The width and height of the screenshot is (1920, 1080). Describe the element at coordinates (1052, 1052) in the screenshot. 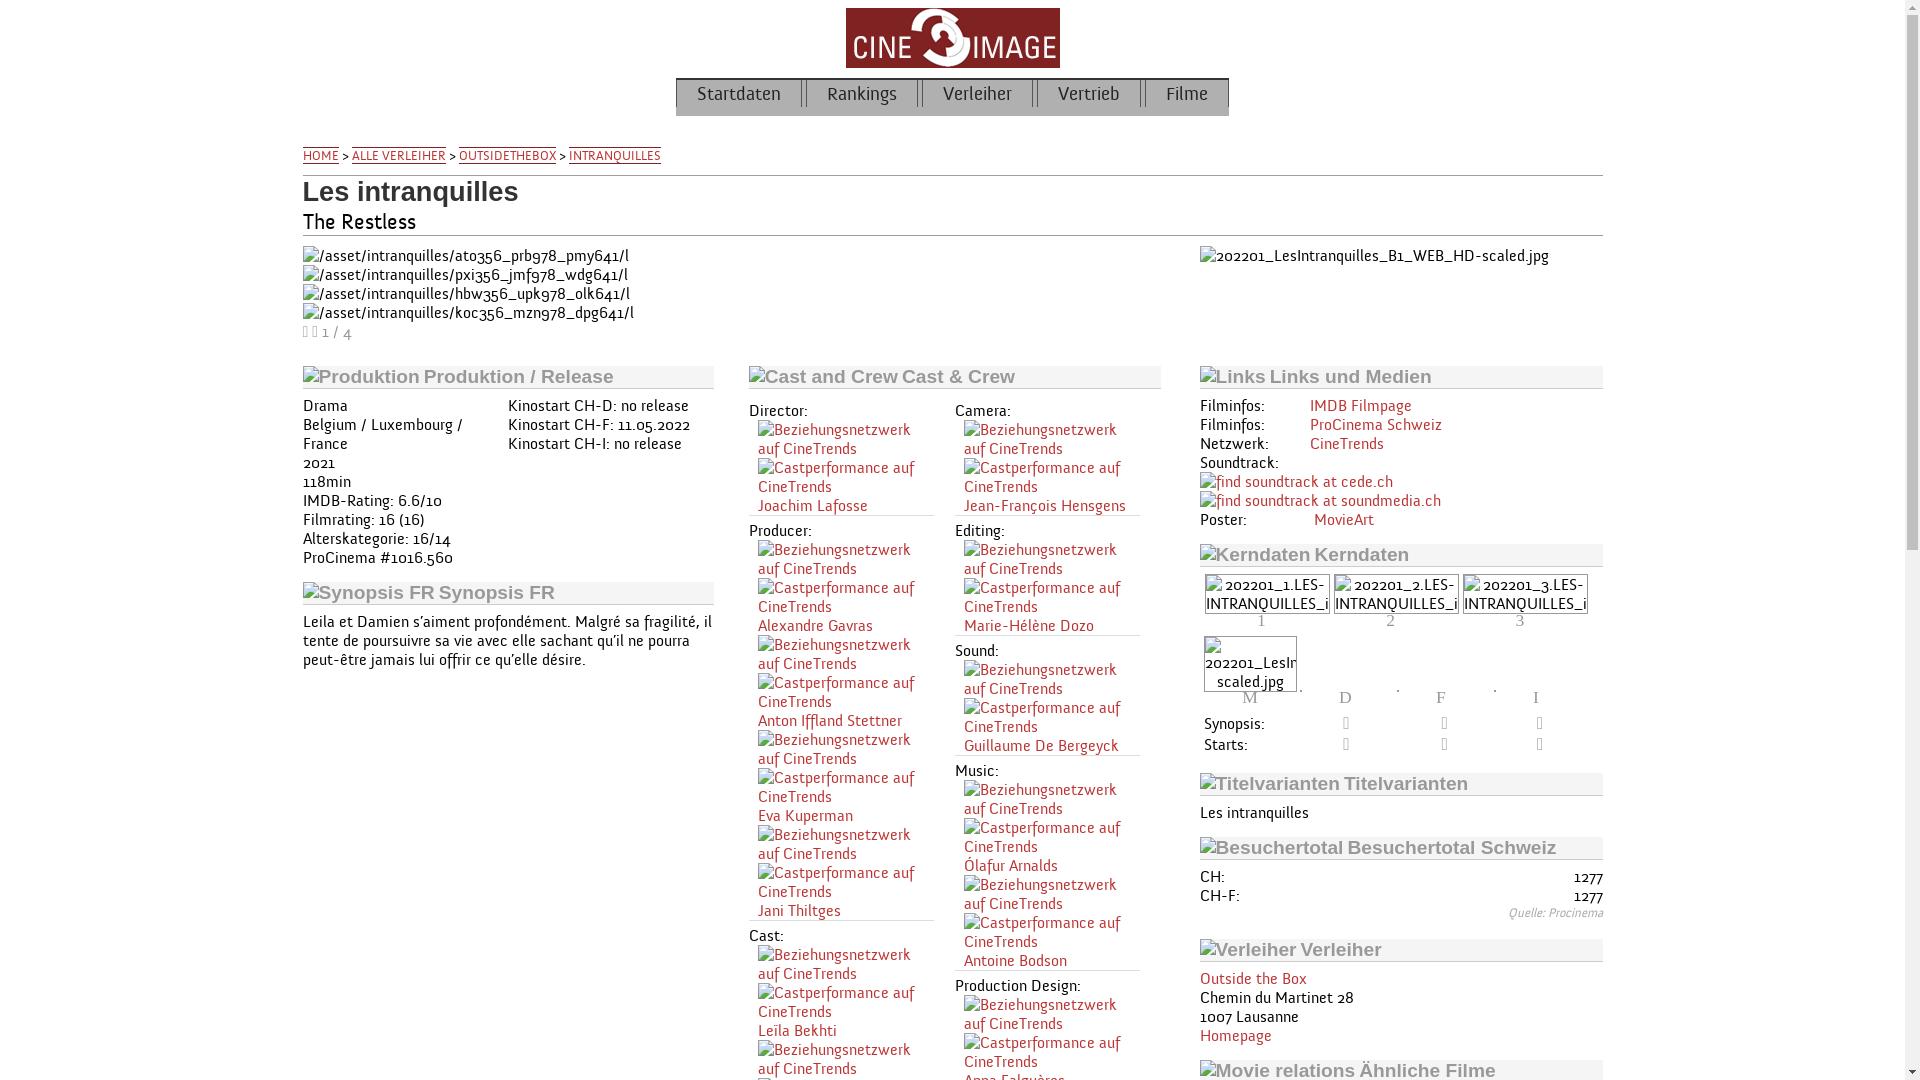

I see `Castperformance auf CineTrends` at that location.